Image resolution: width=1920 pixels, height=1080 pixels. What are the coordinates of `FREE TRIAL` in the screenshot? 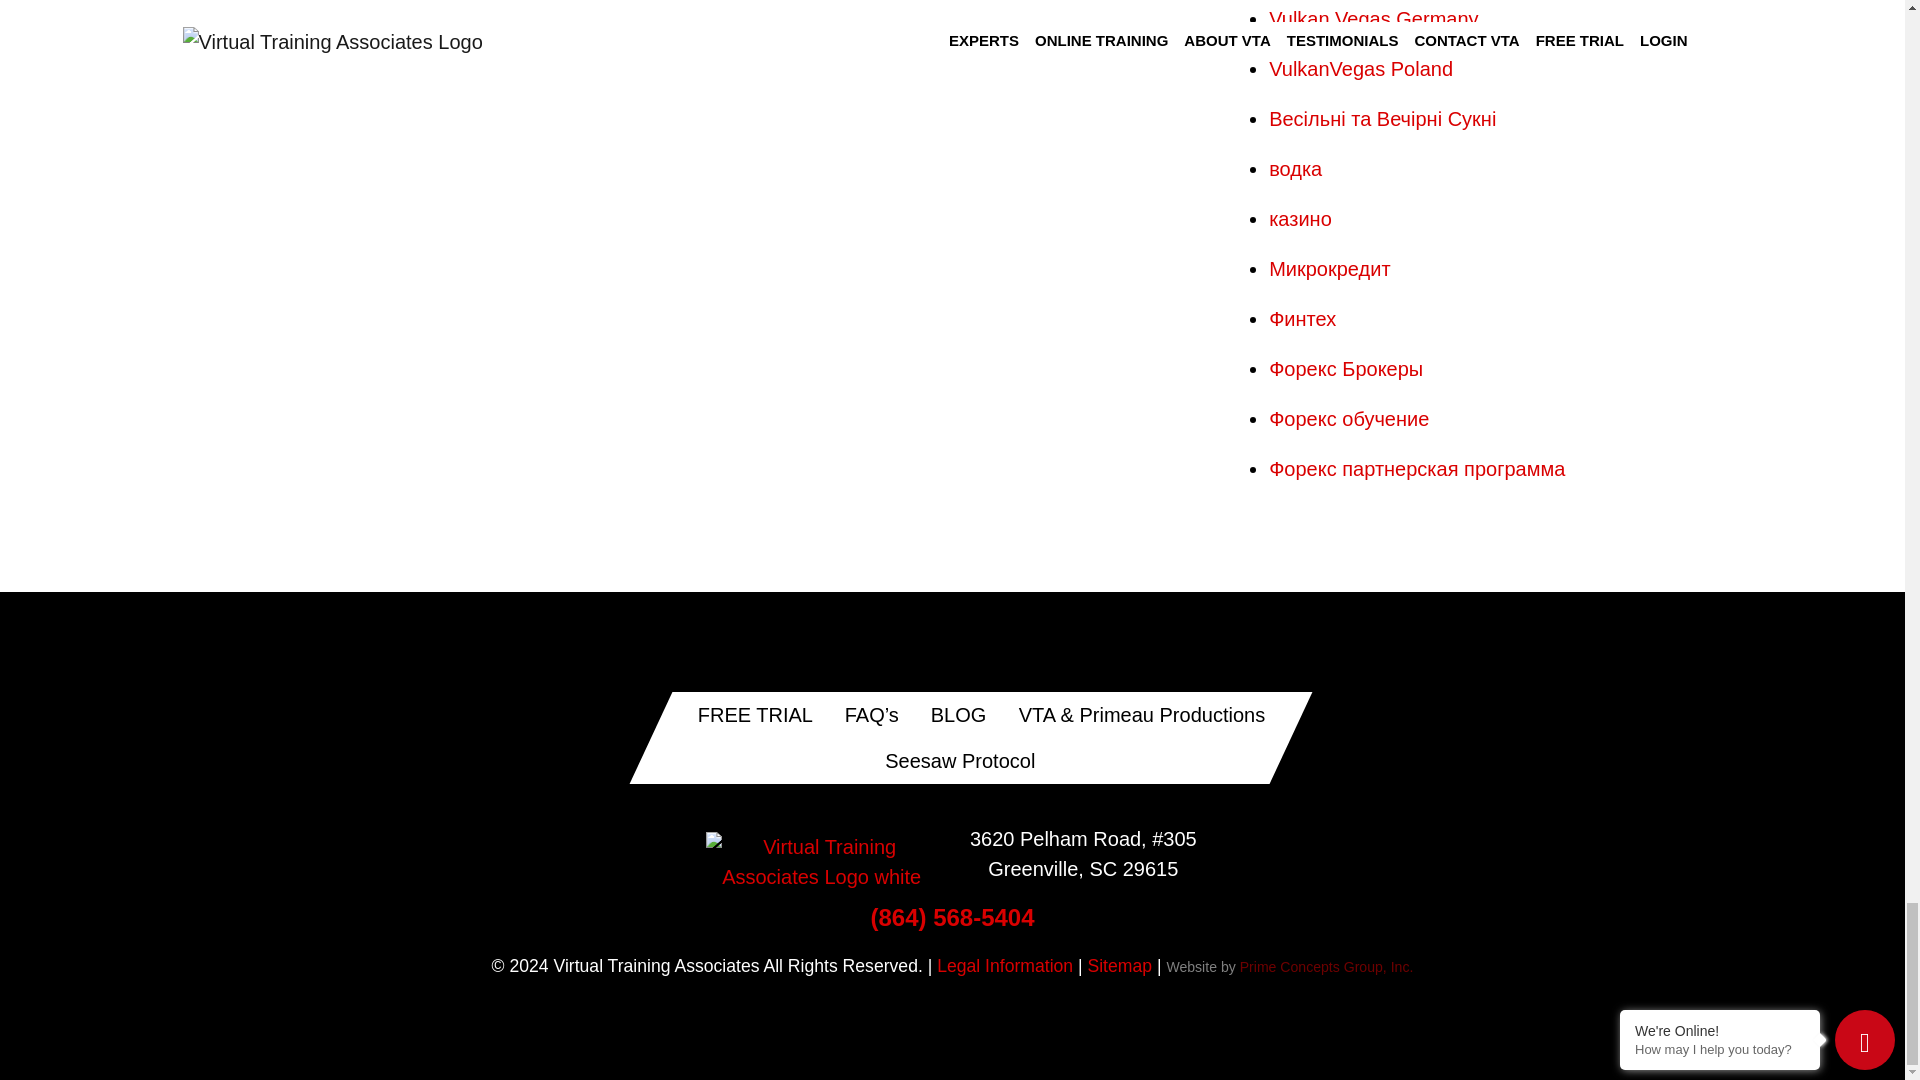 It's located at (754, 714).